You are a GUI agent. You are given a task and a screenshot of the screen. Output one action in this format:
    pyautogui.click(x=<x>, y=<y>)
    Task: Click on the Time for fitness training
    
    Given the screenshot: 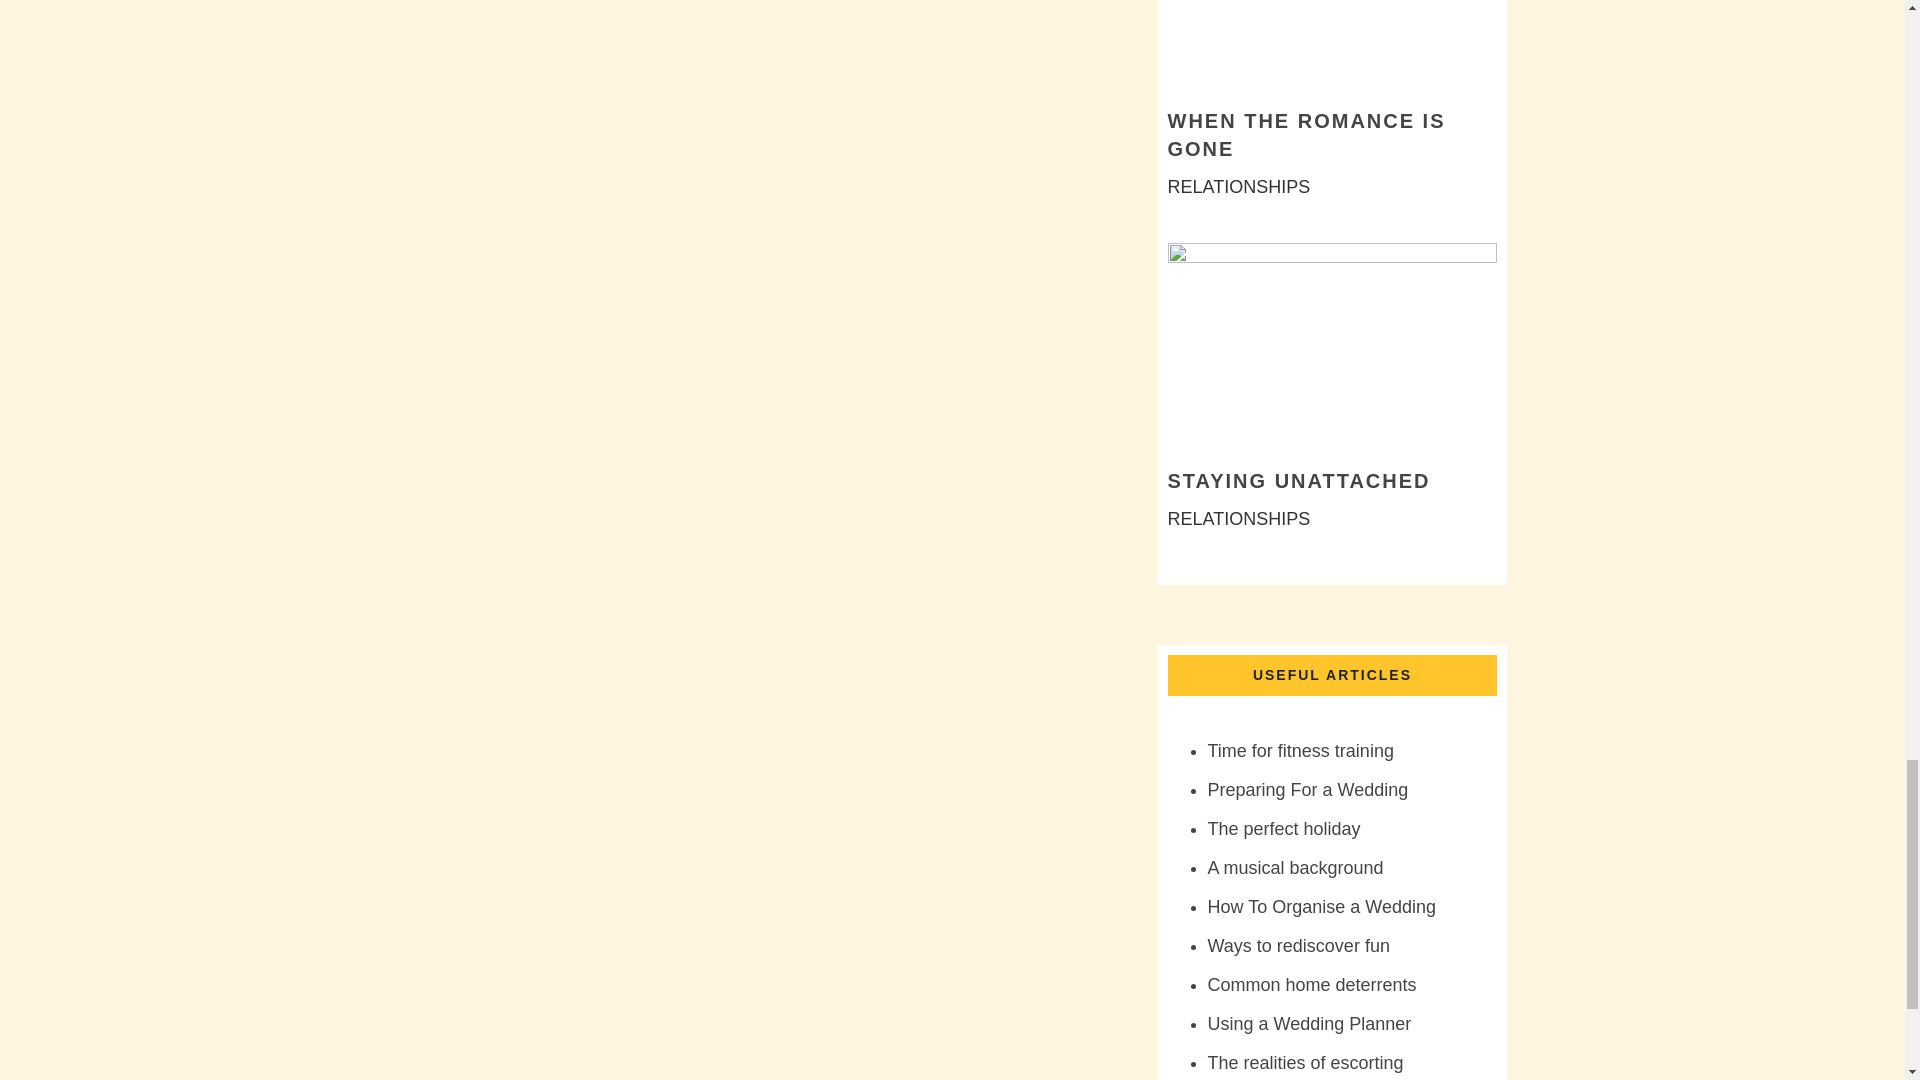 What is the action you would take?
    pyautogui.click(x=1300, y=750)
    